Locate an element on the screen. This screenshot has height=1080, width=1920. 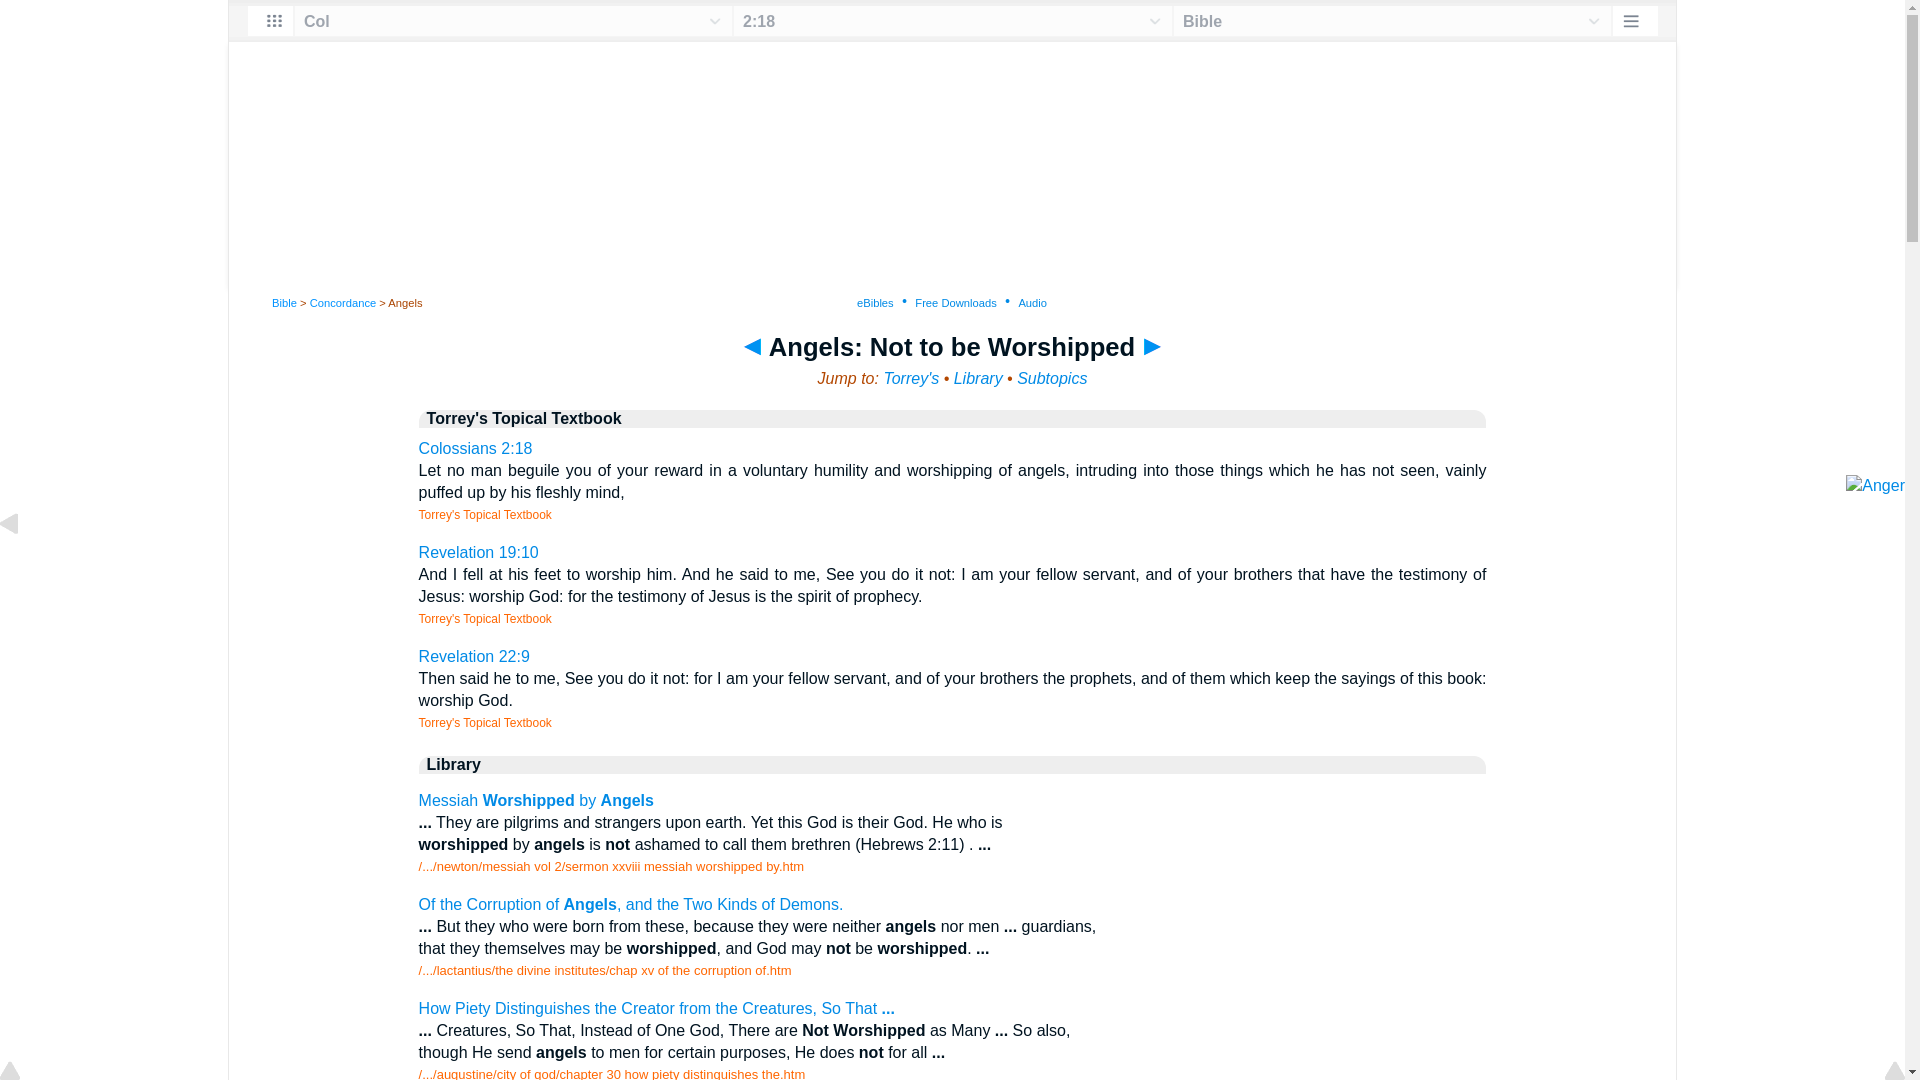
Of the Corruption of Angels, and the Two Kinds of Demons. is located at coordinates (631, 904).